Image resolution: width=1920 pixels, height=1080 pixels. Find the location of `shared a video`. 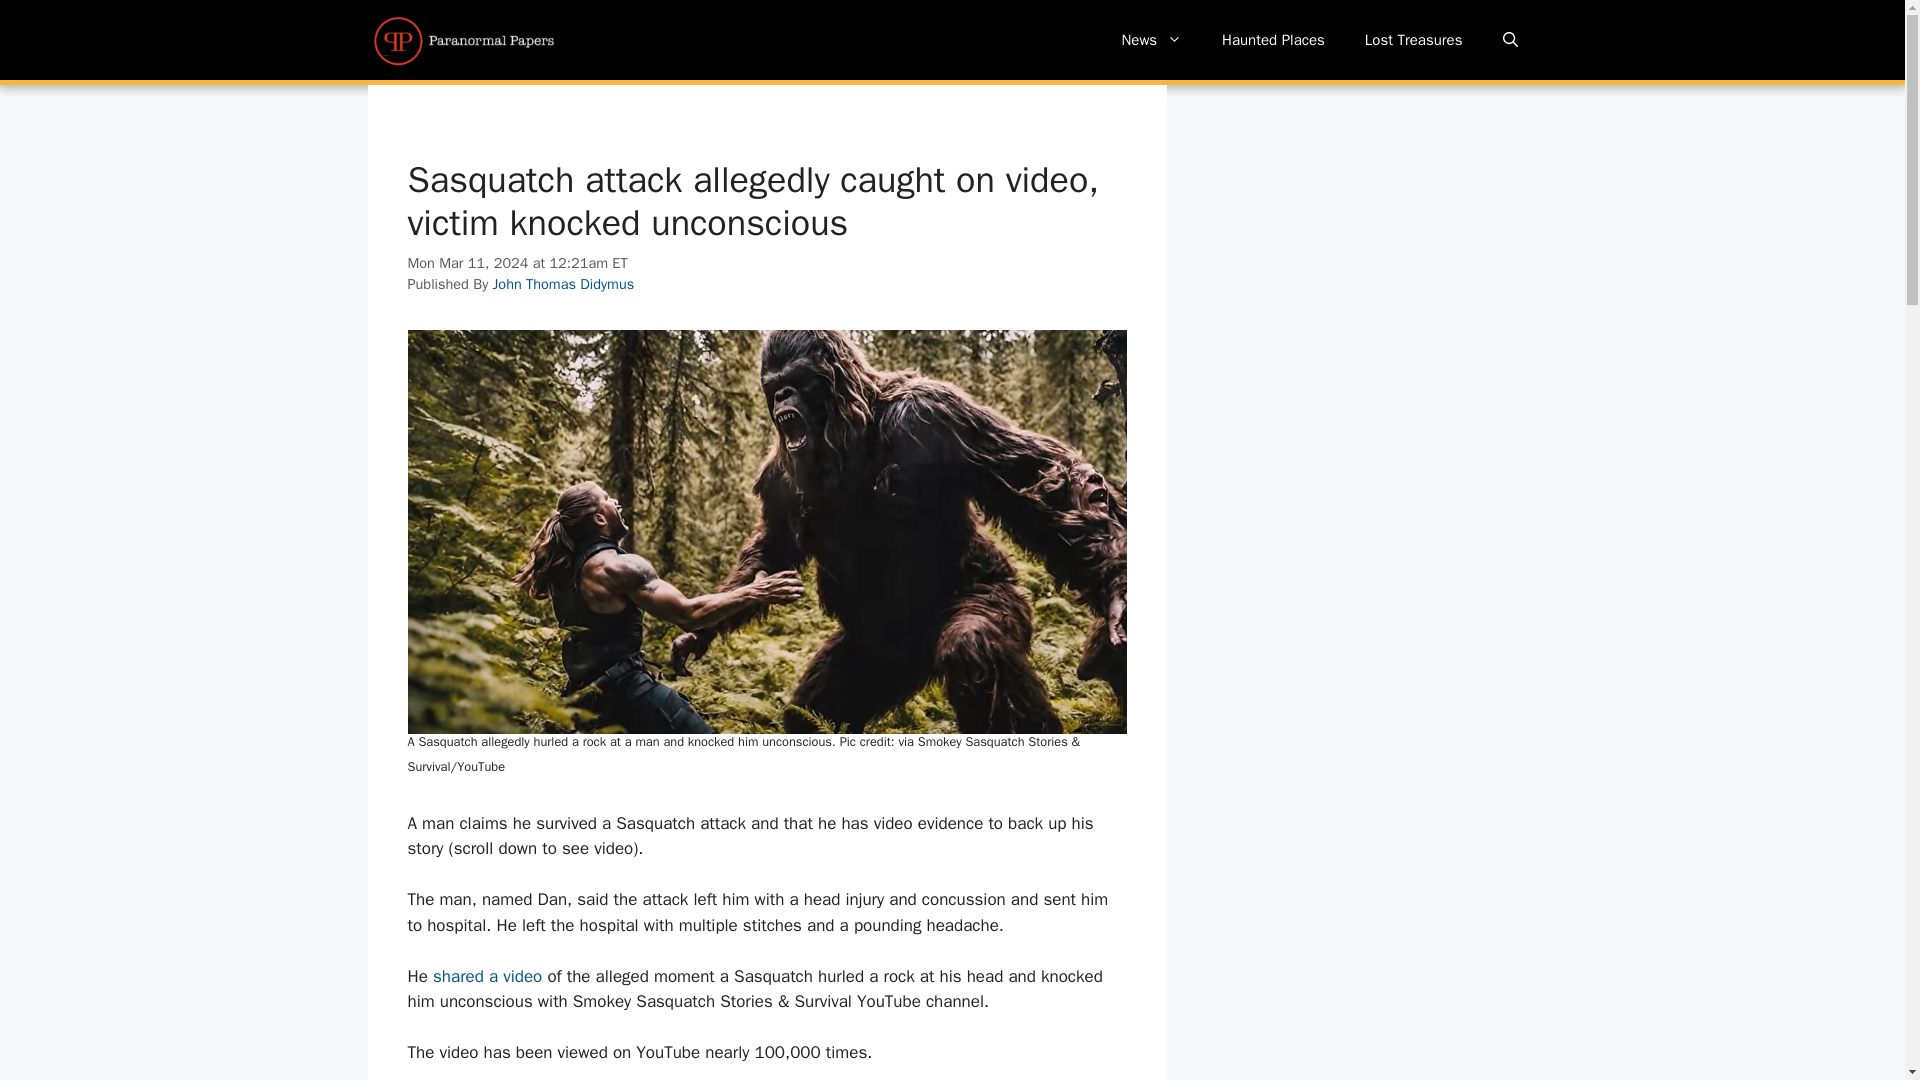

shared a video is located at coordinates (487, 976).